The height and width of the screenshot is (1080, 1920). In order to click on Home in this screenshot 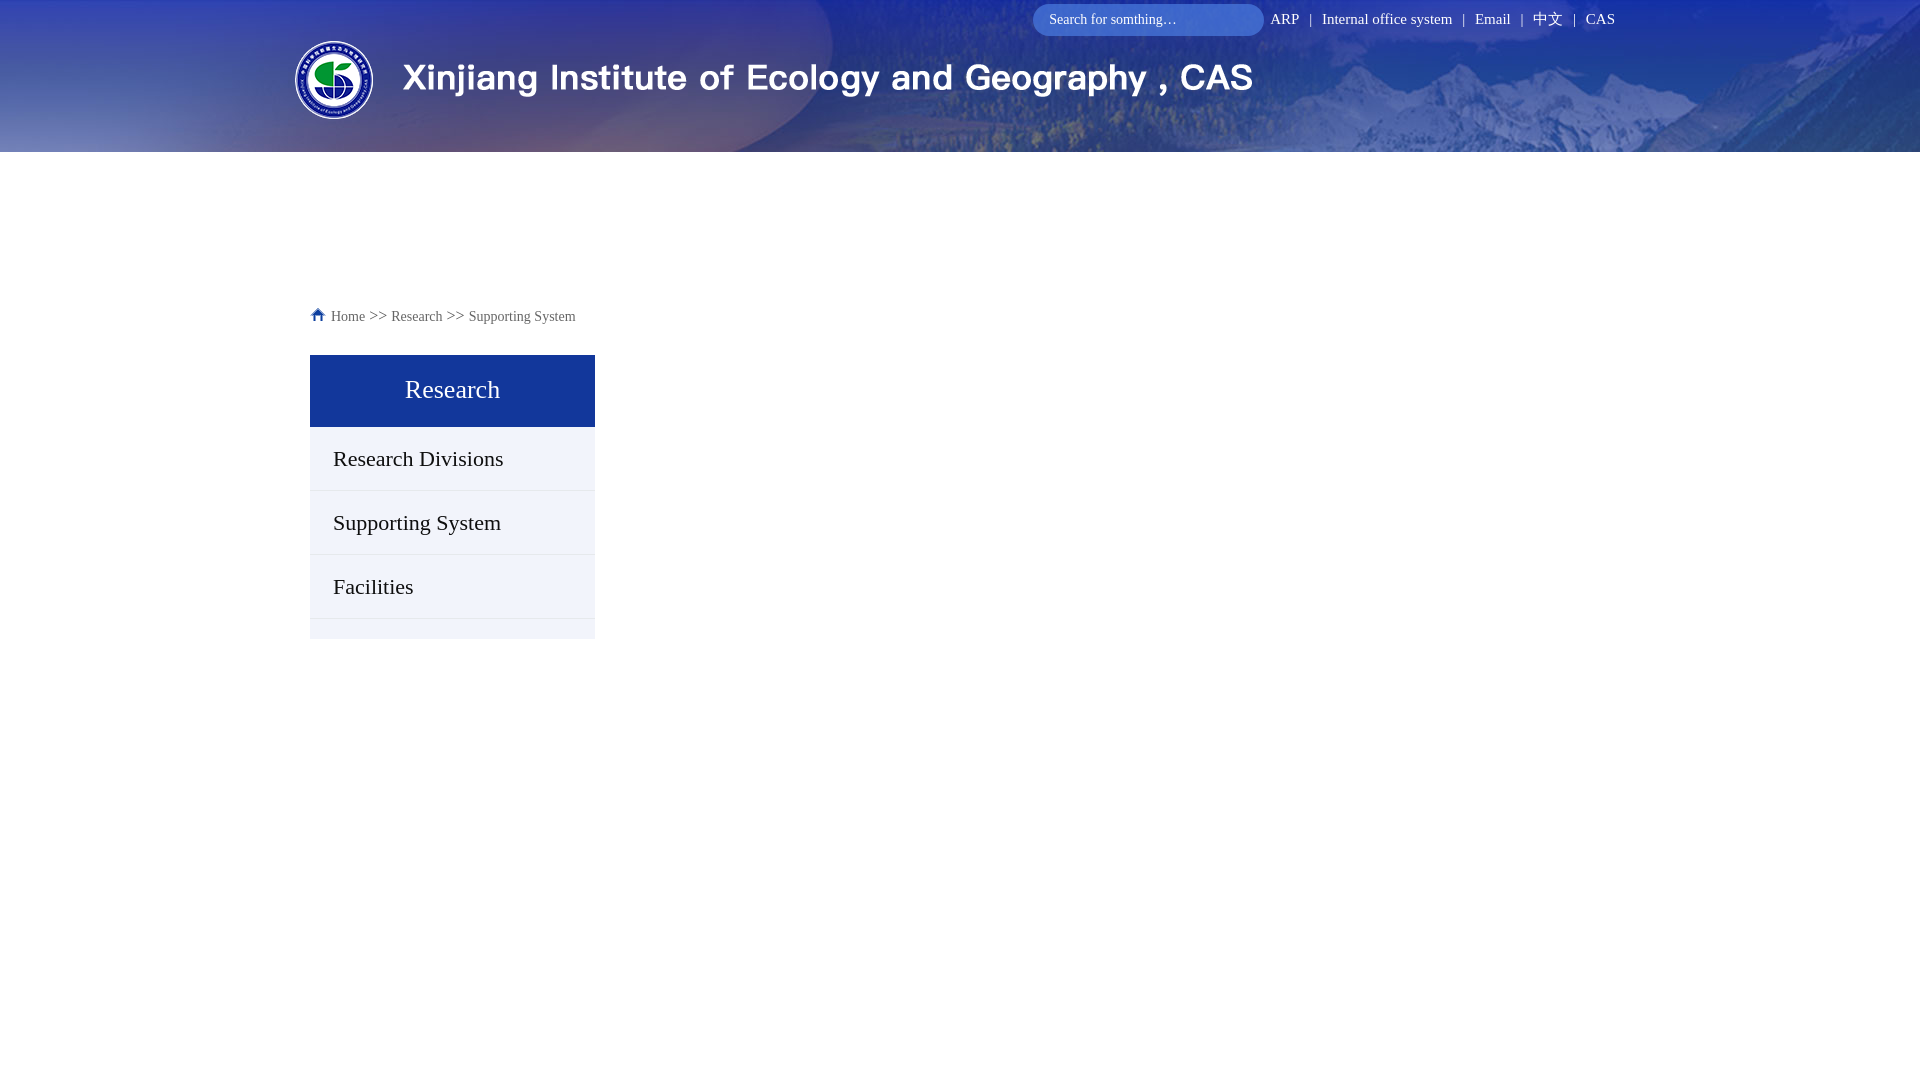, I will do `click(367, 170)`.